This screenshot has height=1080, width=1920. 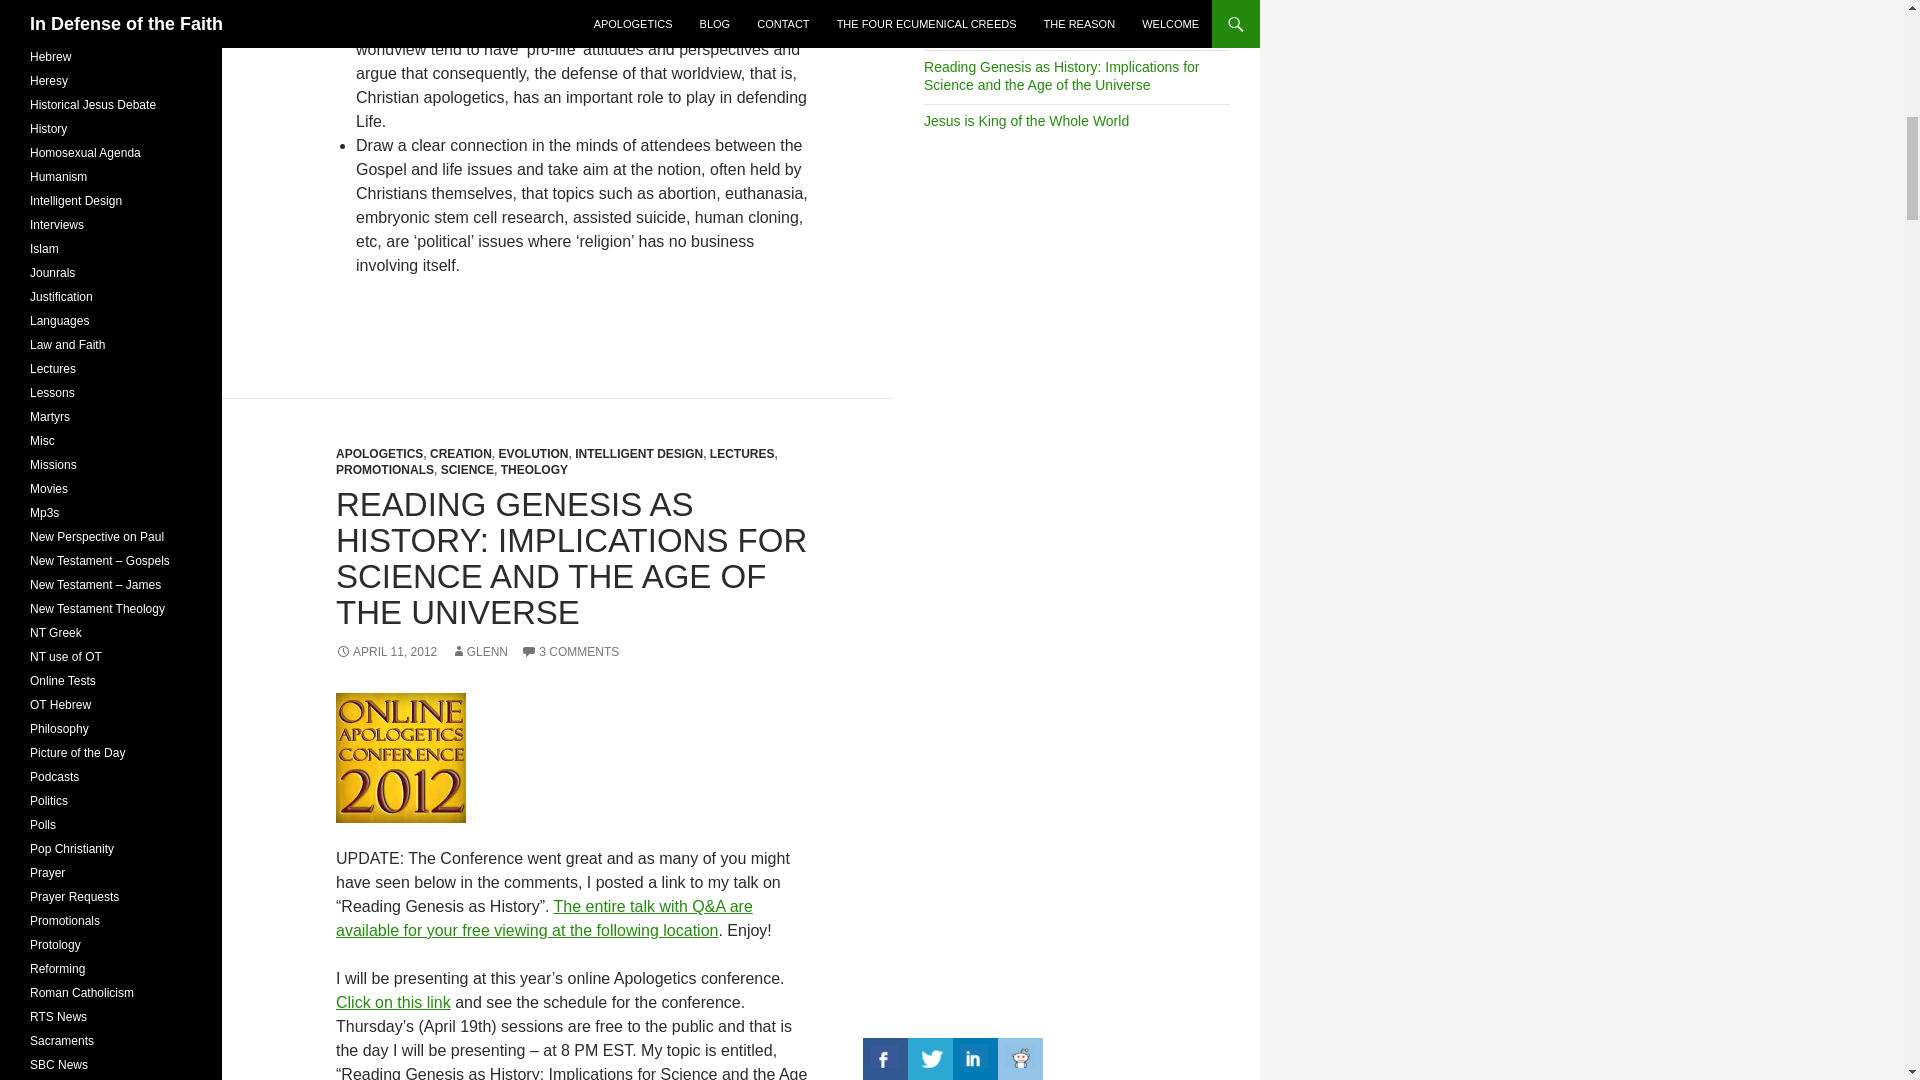 I want to click on INTELLIGENT DESIGN, so click(x=638, y=454).